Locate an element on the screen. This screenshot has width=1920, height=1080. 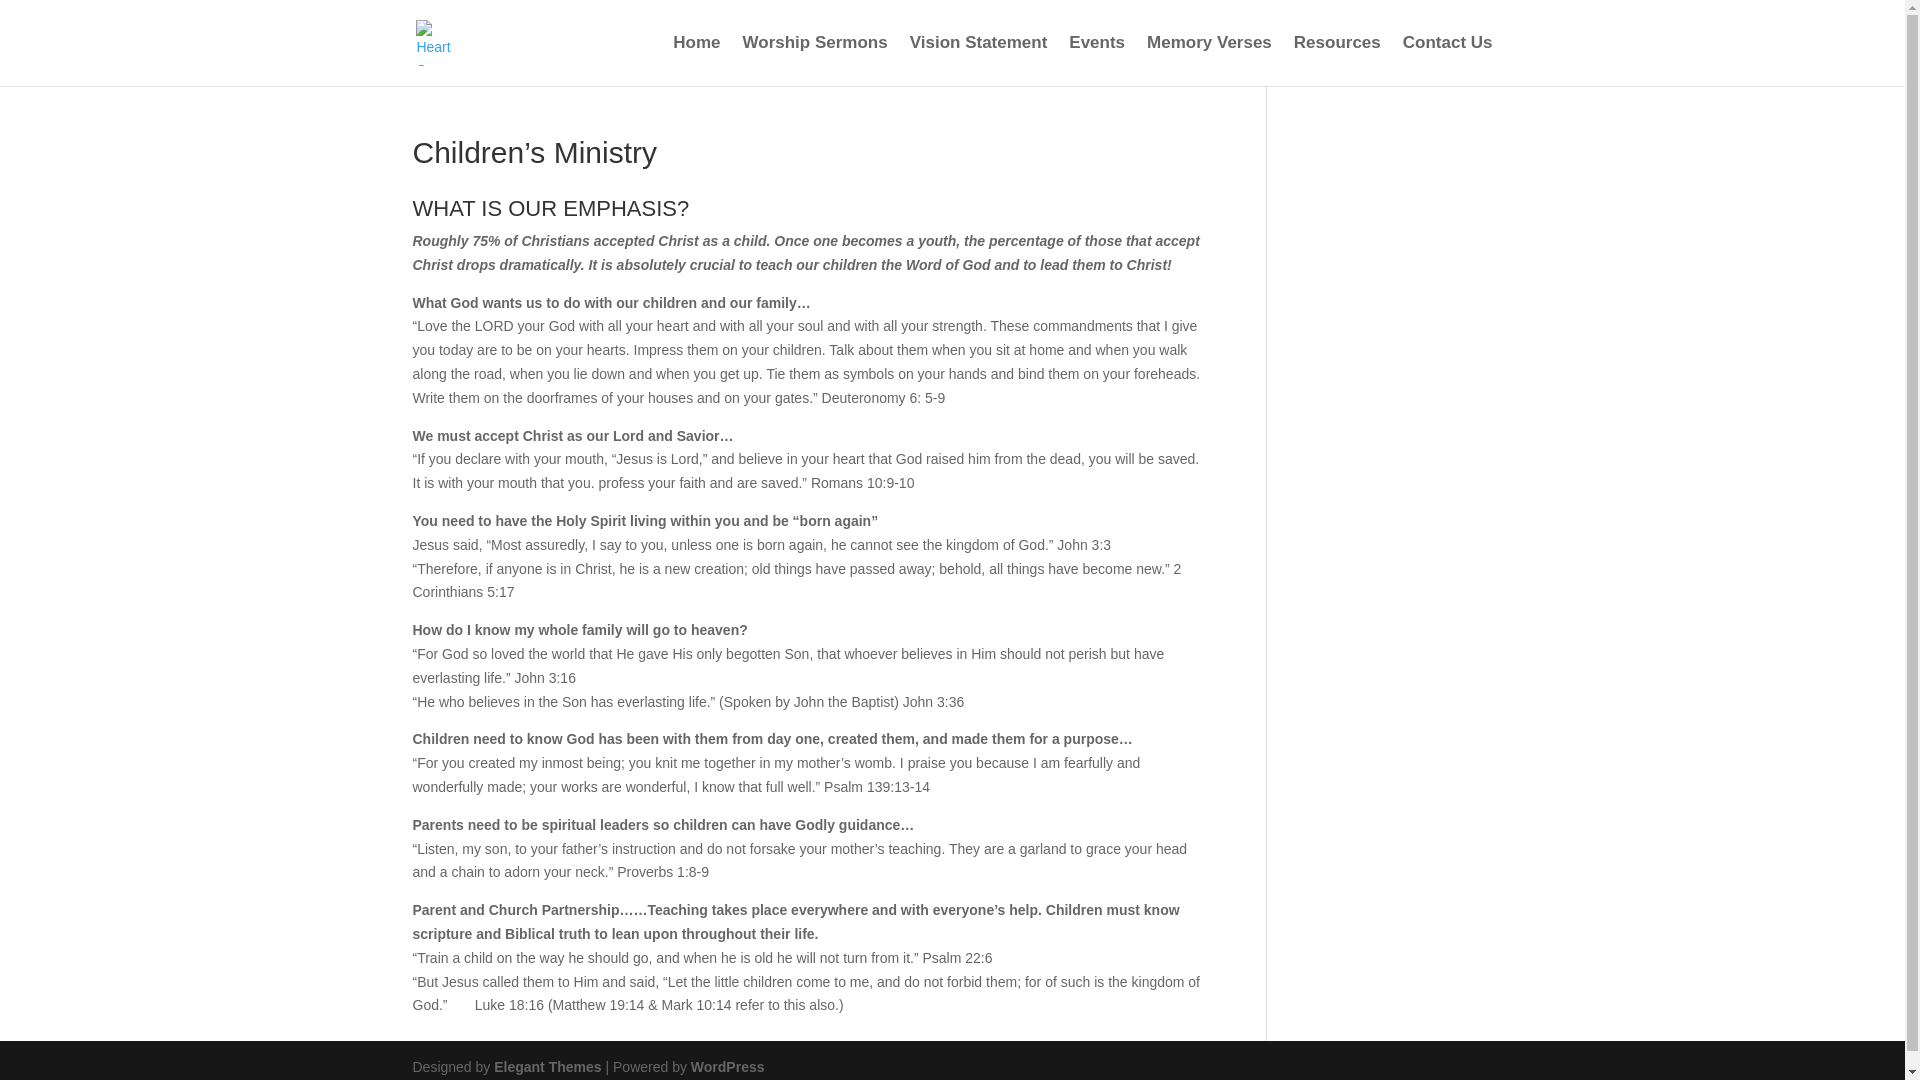
Resources is located at coordinates (1337, 60).